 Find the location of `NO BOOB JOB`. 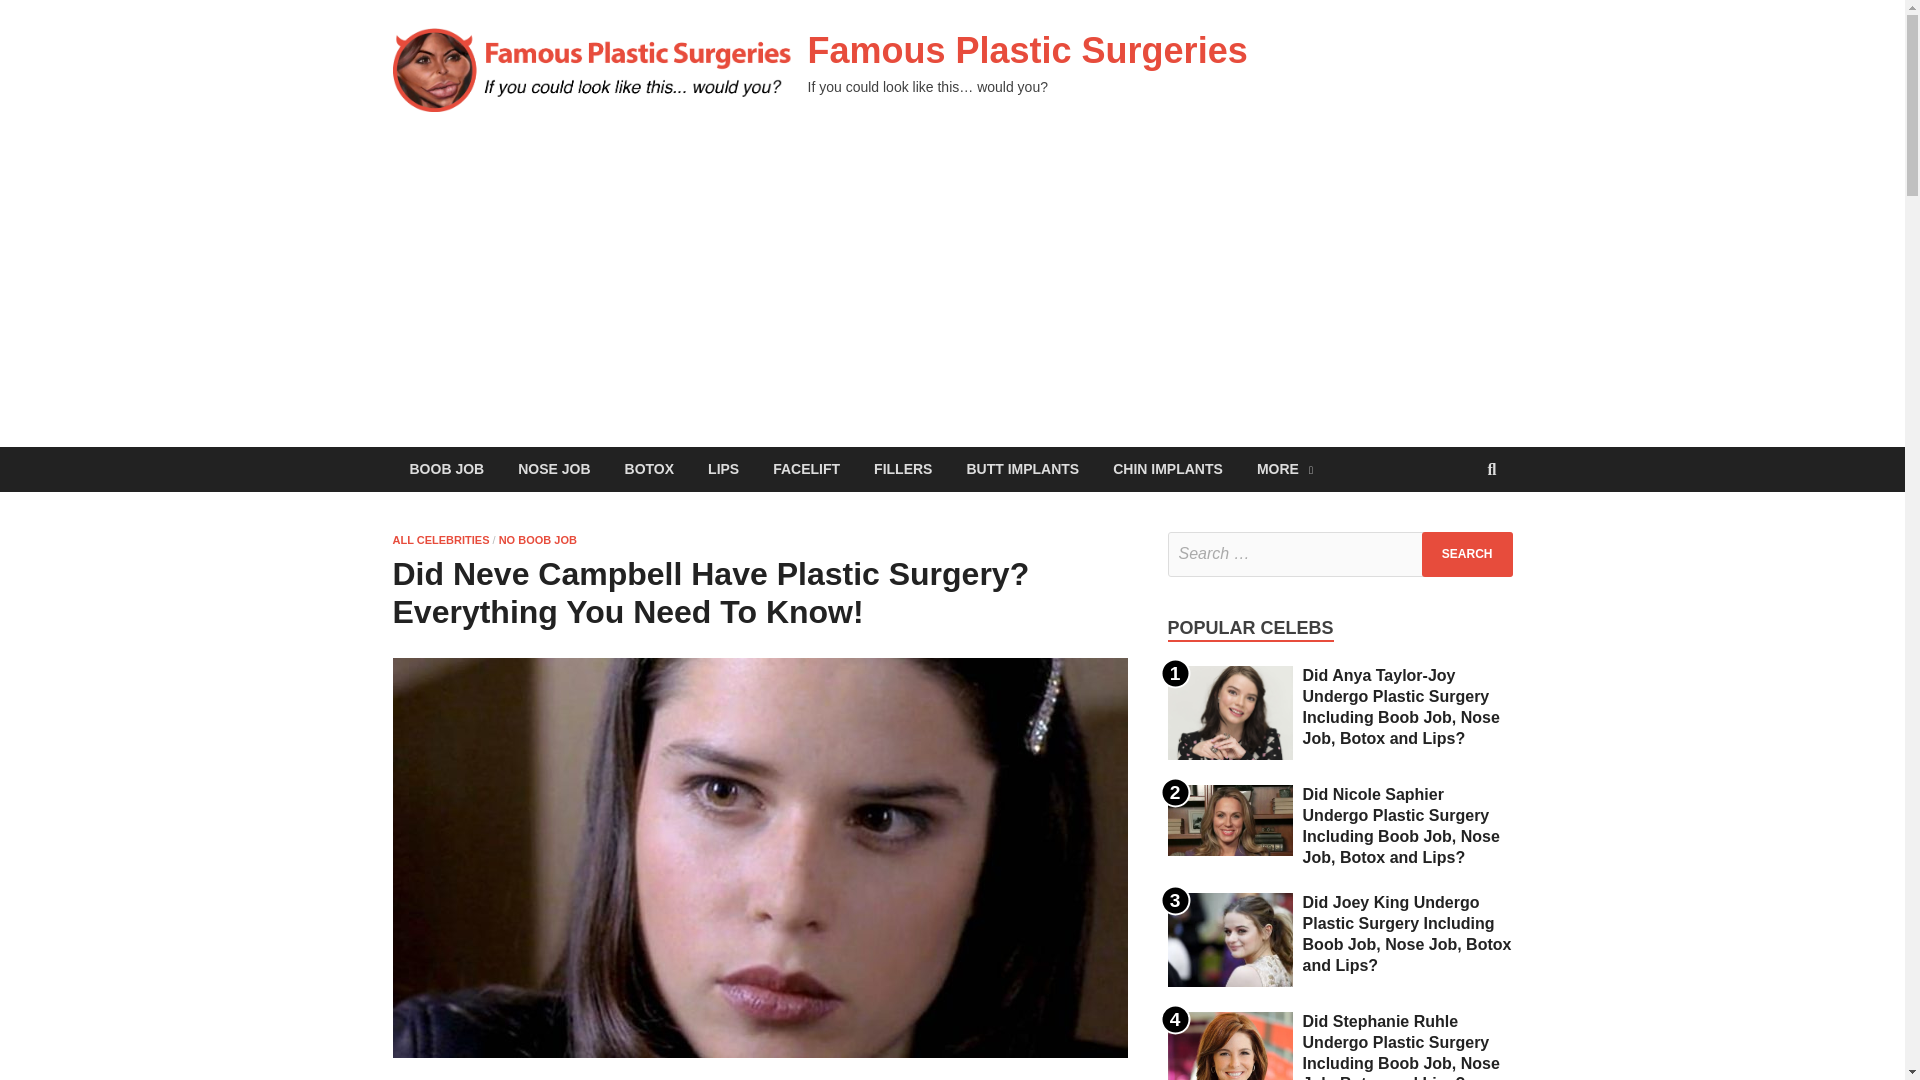

NO BOOB JOB is located at coordinates (538, 540).